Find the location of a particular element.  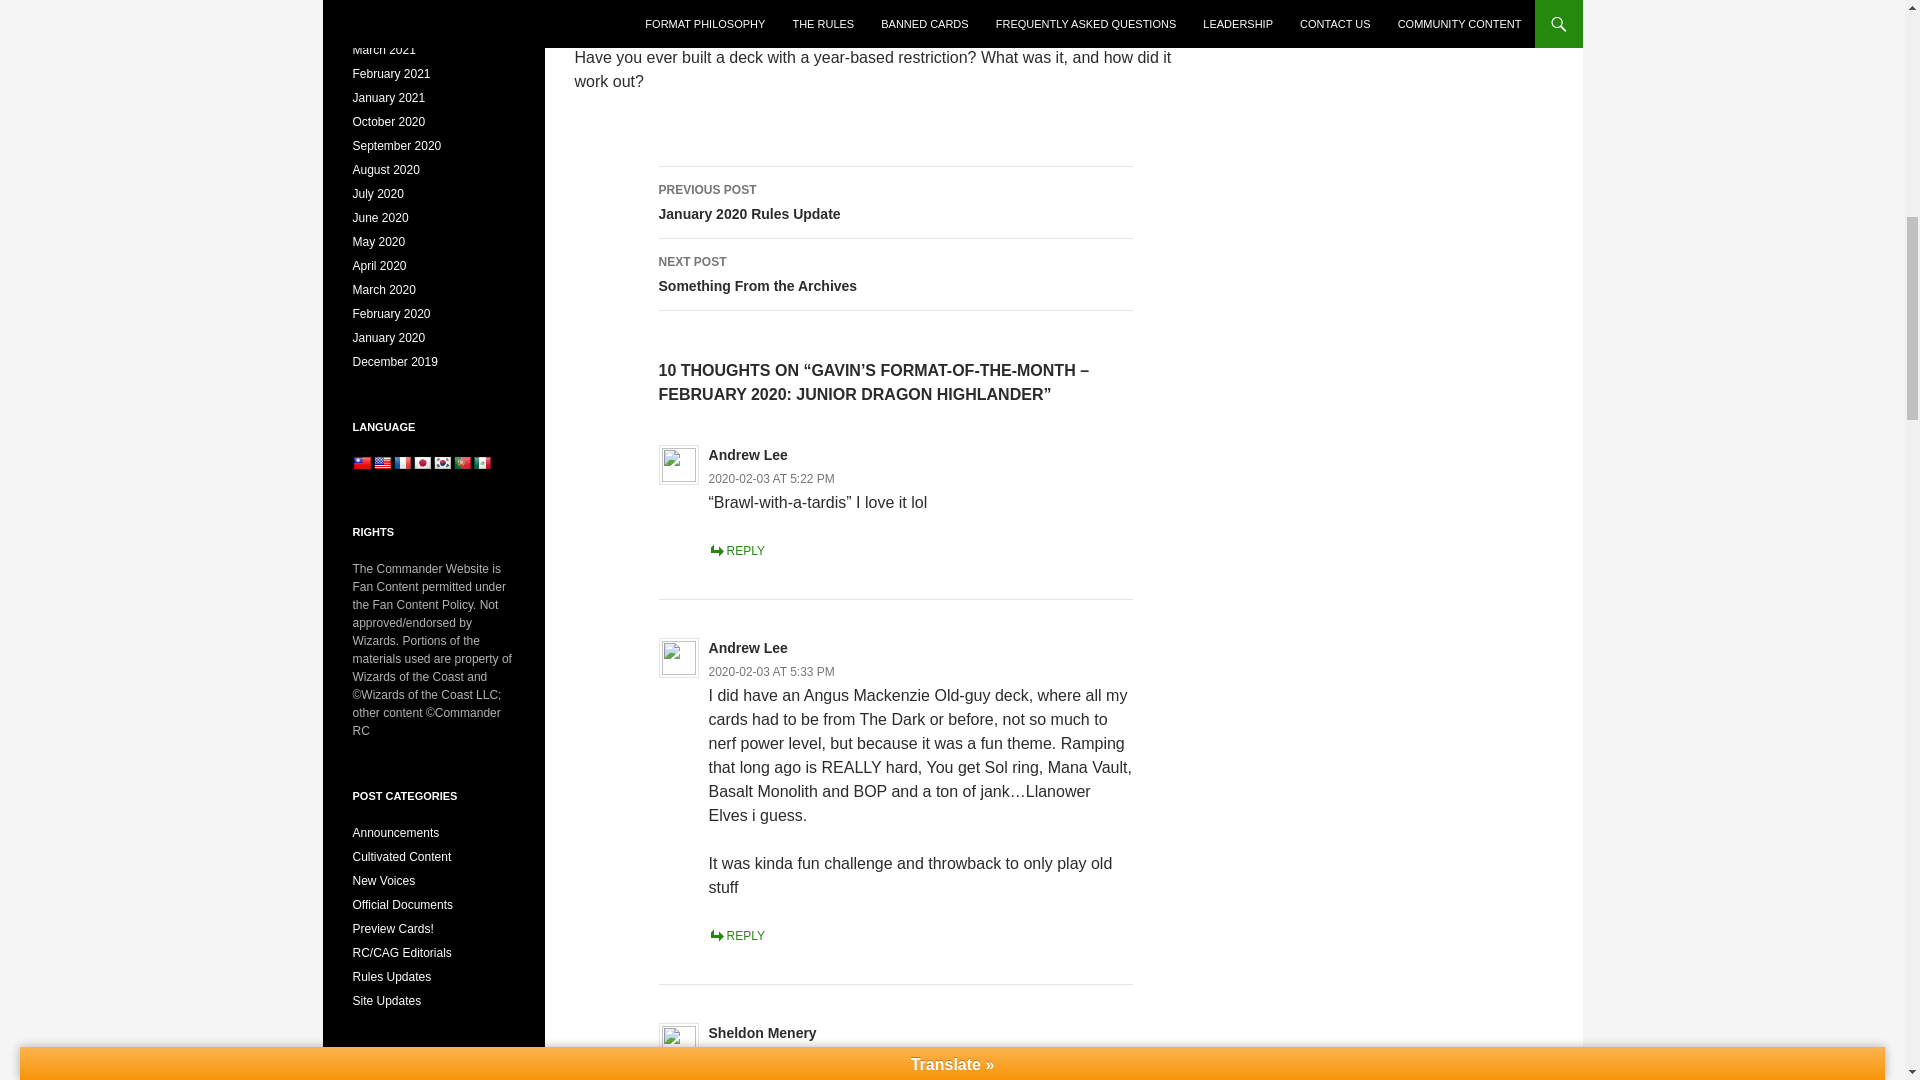

REPLY is located at coordinates (421, 462).